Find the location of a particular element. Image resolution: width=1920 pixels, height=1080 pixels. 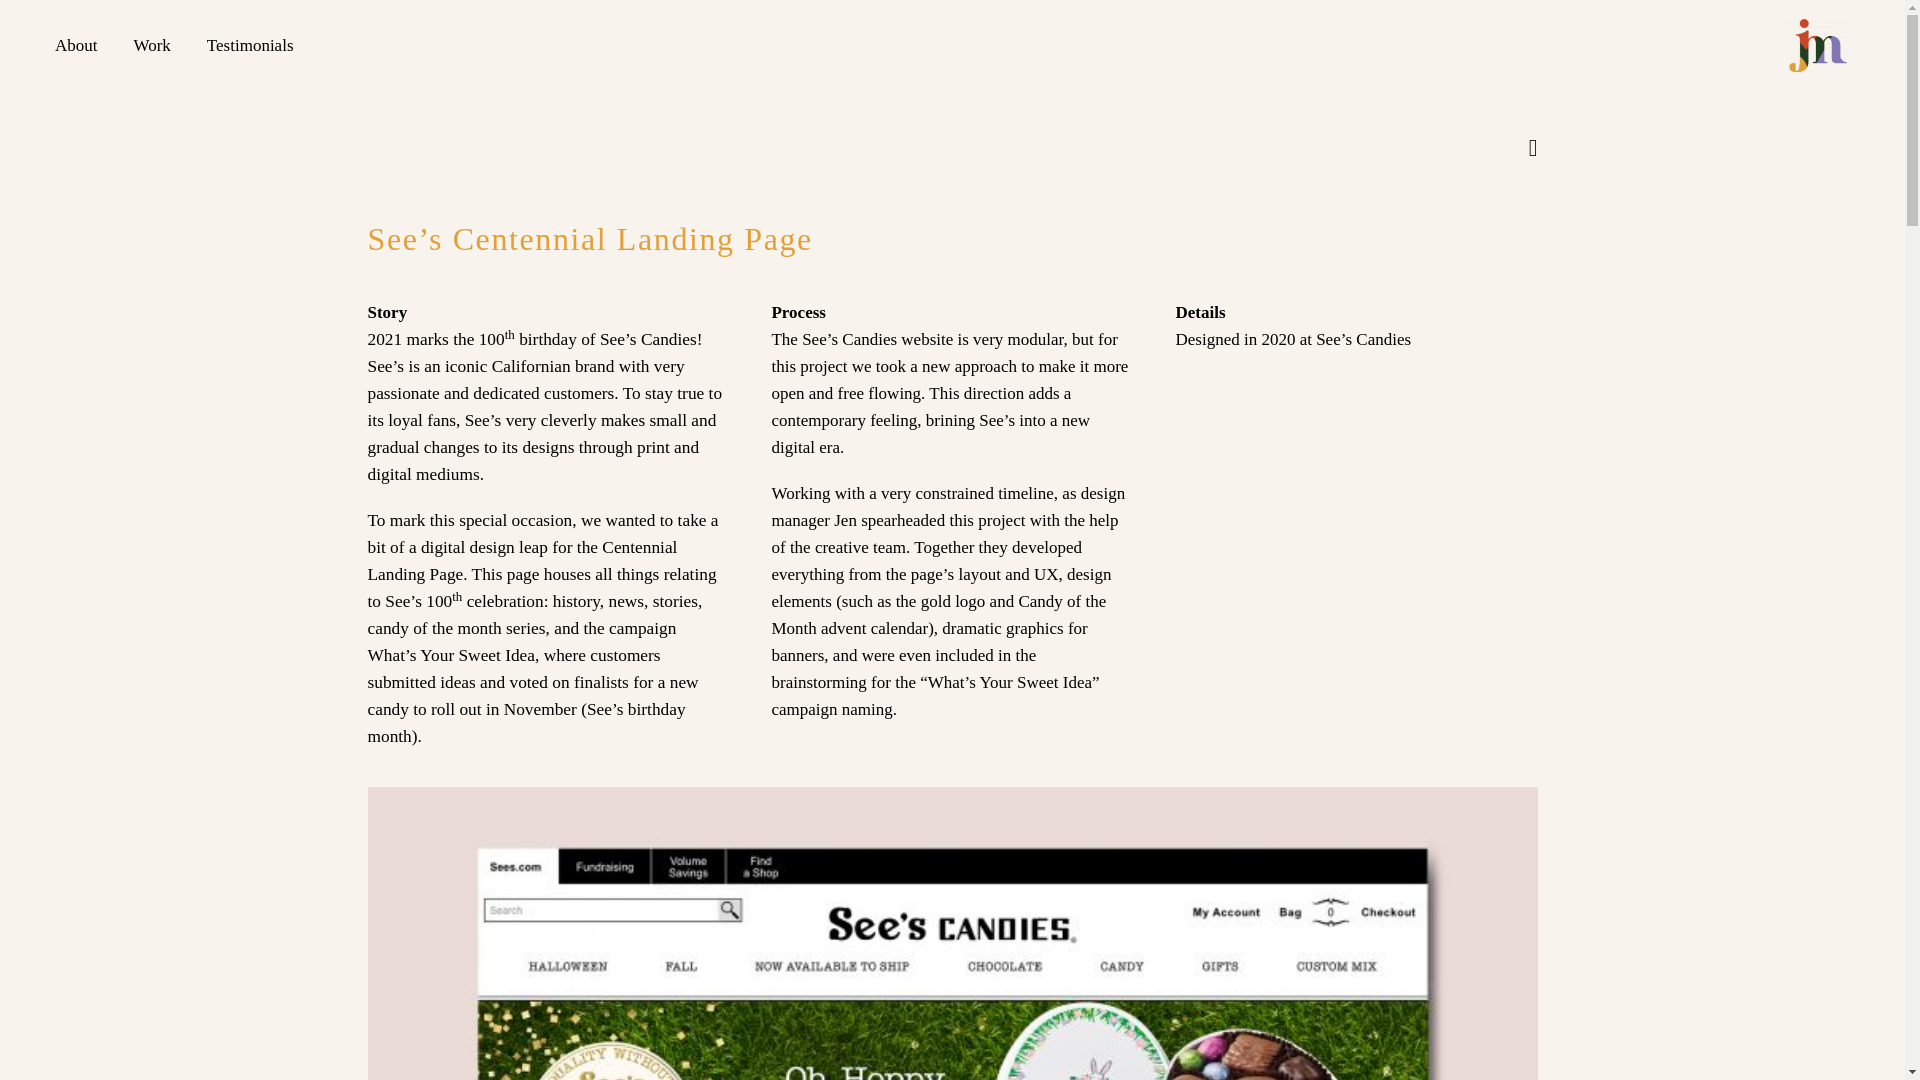

Next post is located at coordinates (1532, 148).